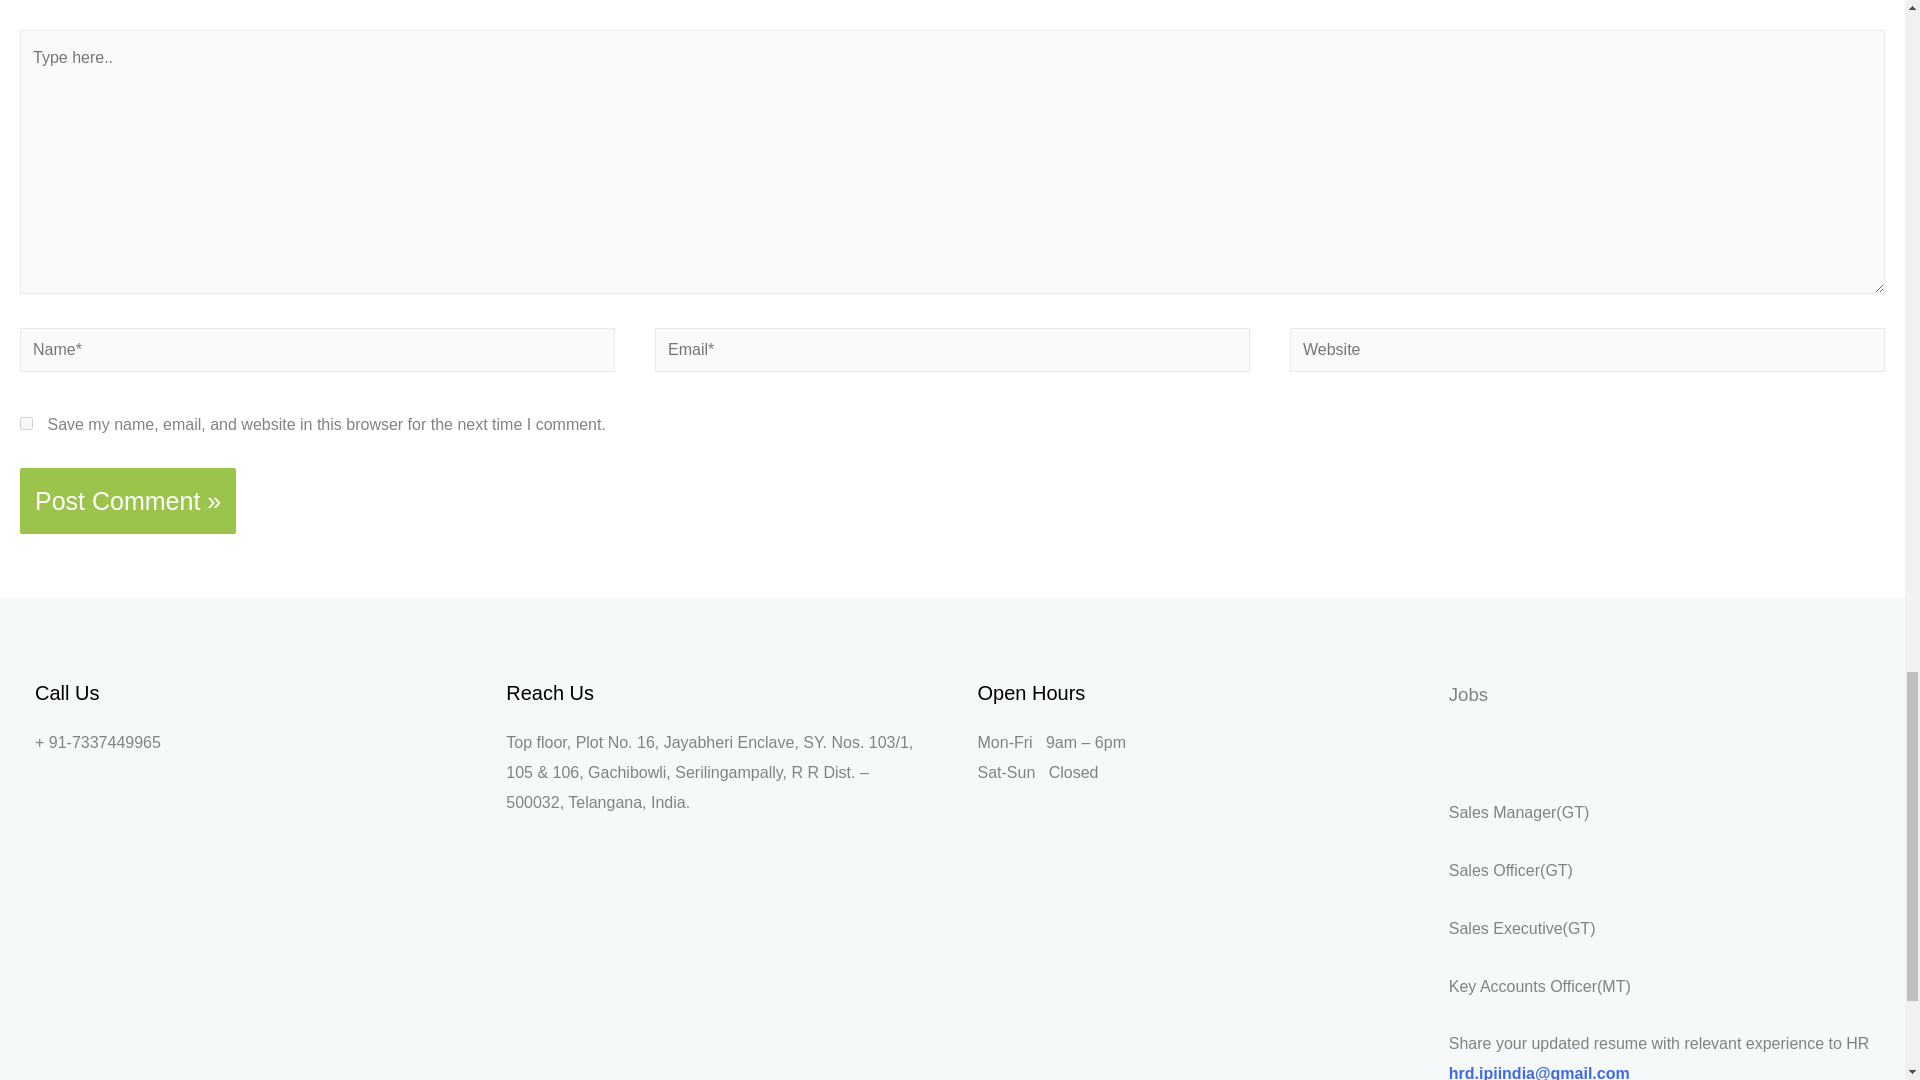  What do you see at coordinates (26, 422) in the screenshot?
I see `yes` at bounding box center [26, 422].